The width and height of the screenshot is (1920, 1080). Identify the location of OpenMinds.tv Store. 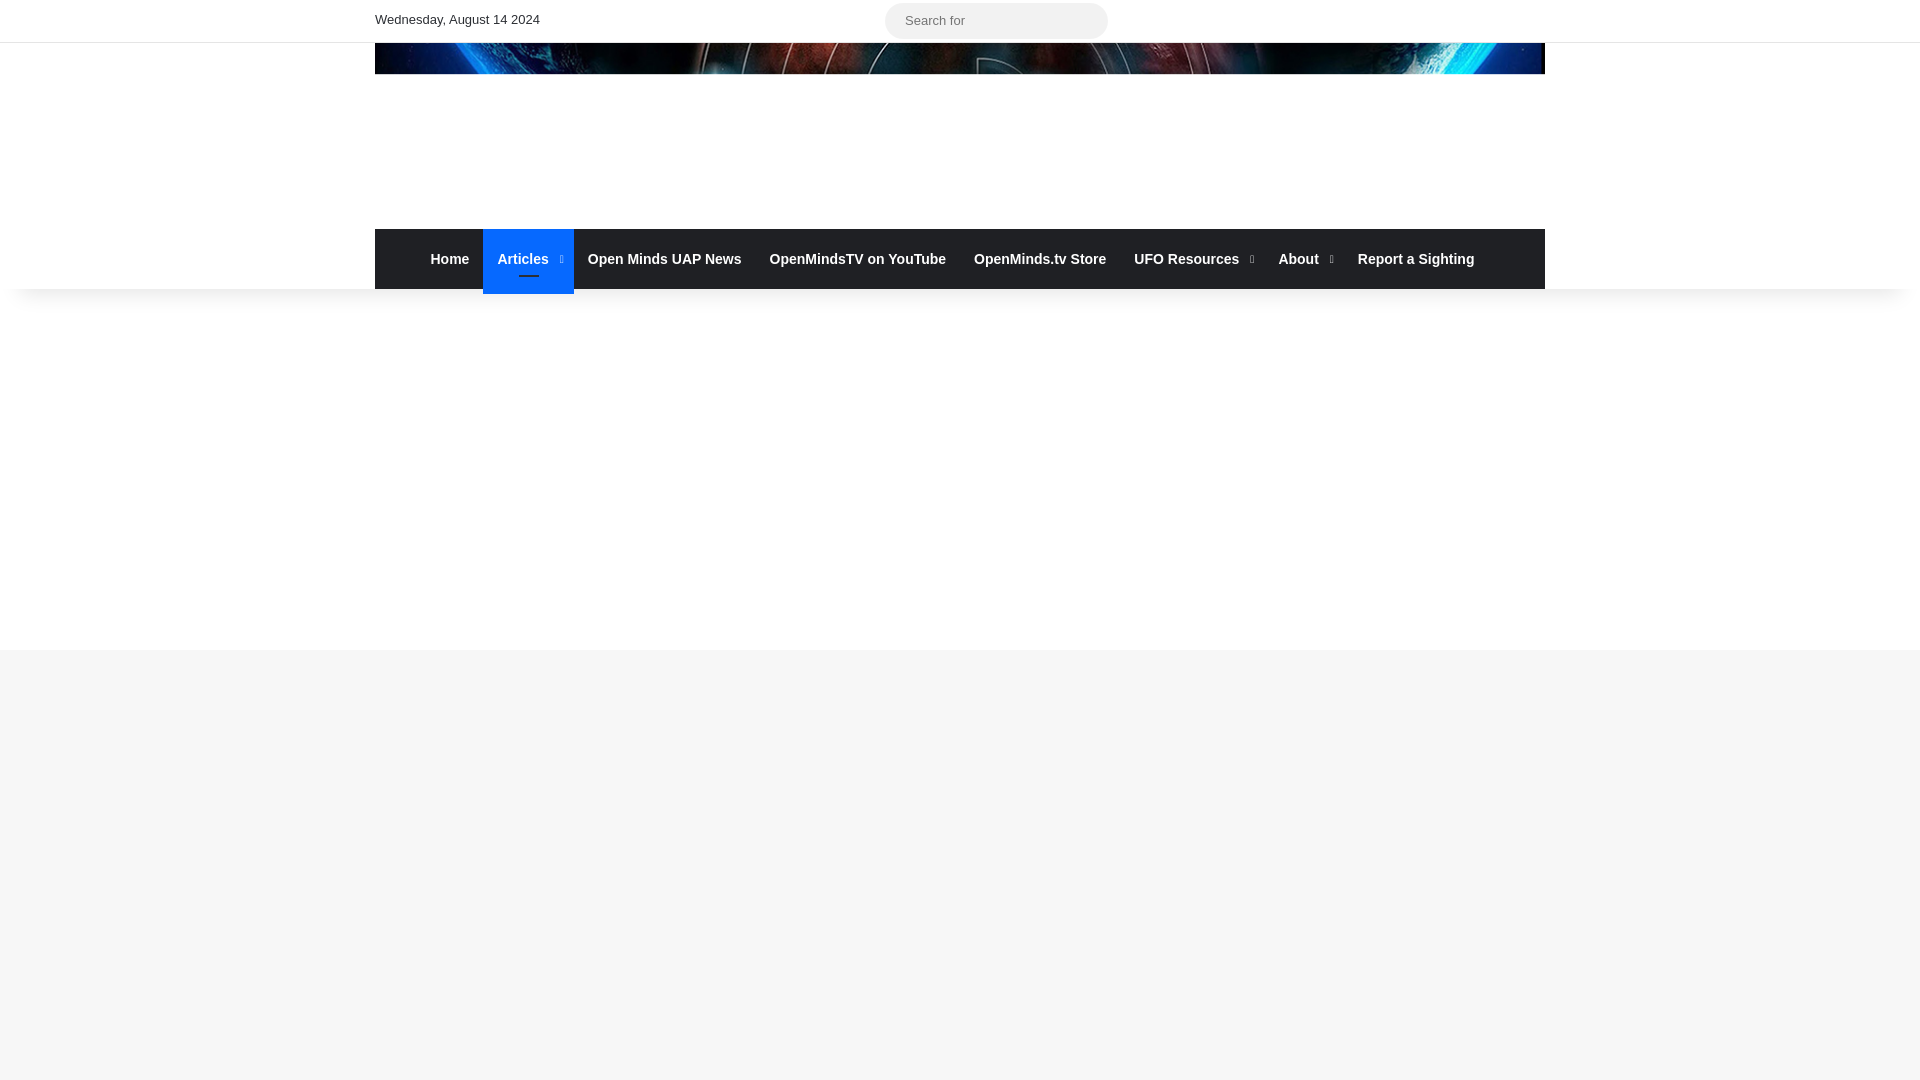
(1040, 258).